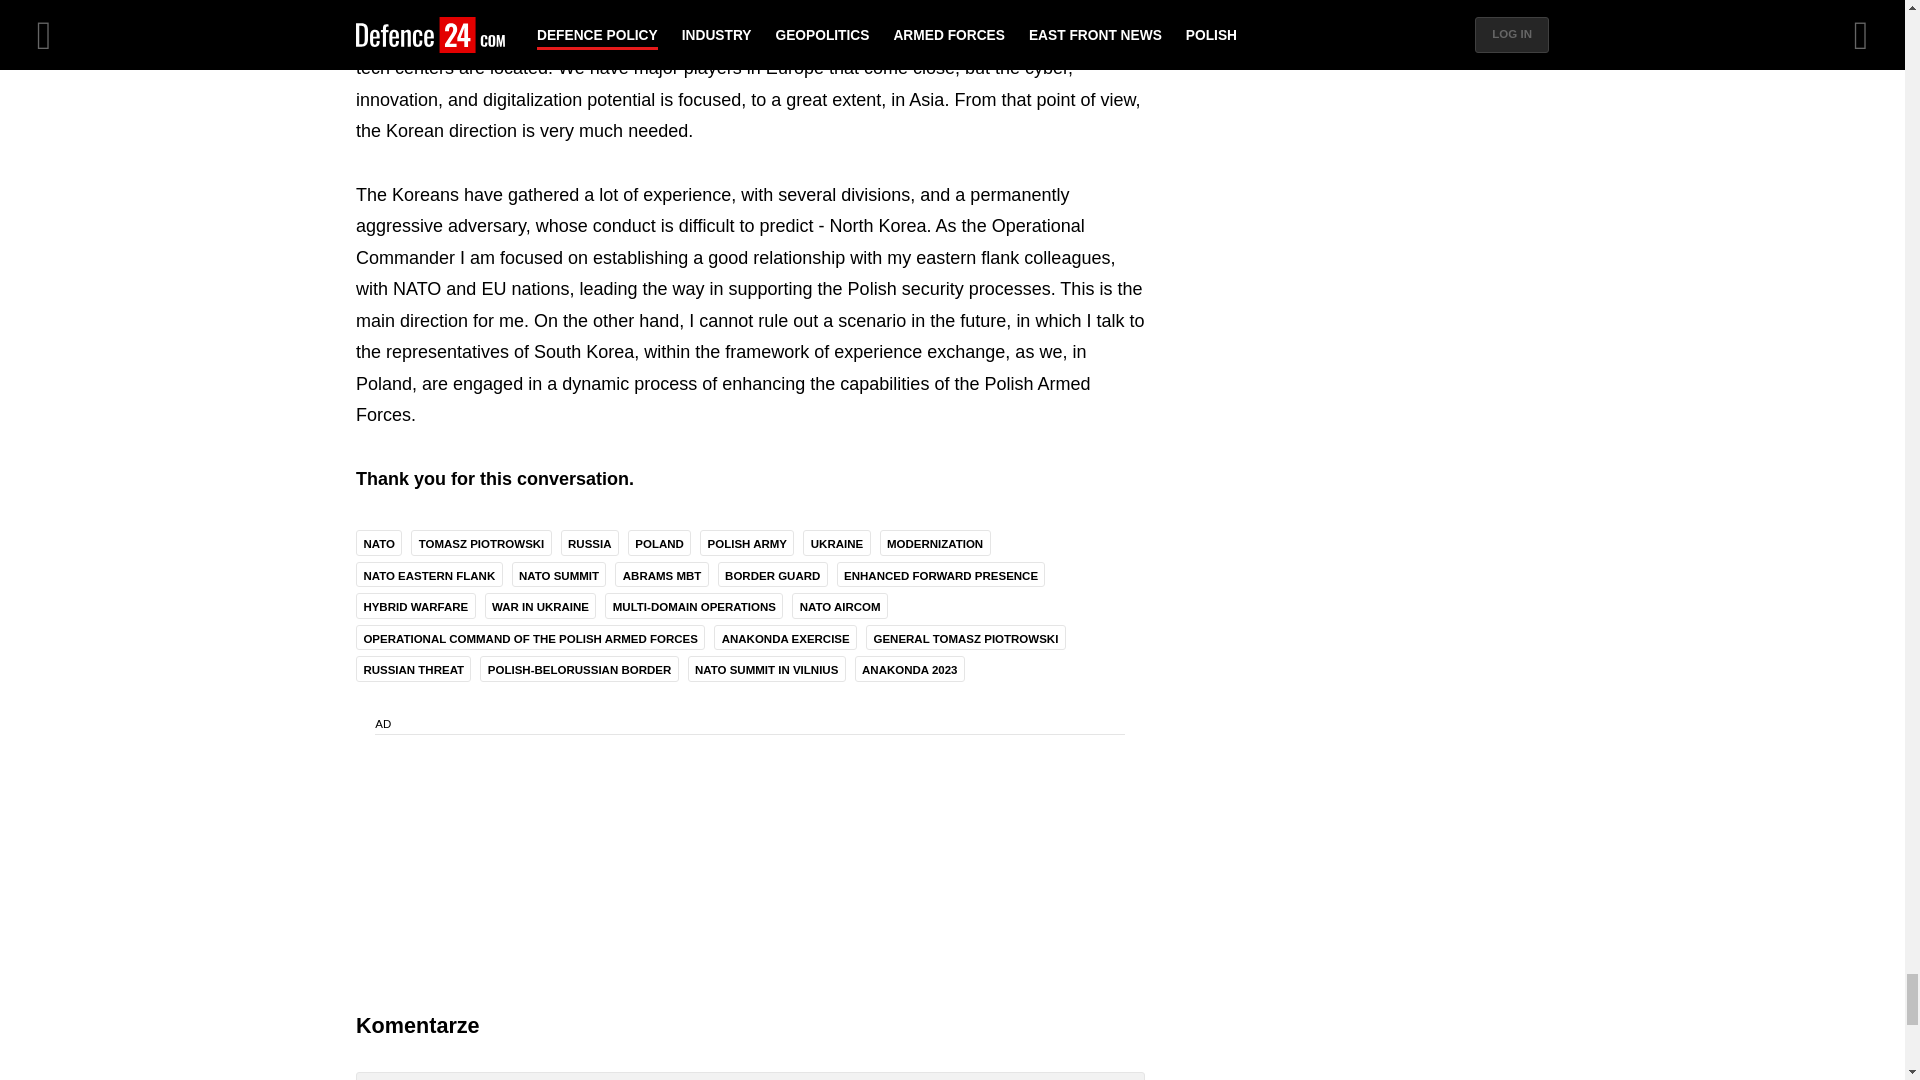 The width and height of the screenshot is (1920, 1080). I want to click on NATO, so click(378, 542).